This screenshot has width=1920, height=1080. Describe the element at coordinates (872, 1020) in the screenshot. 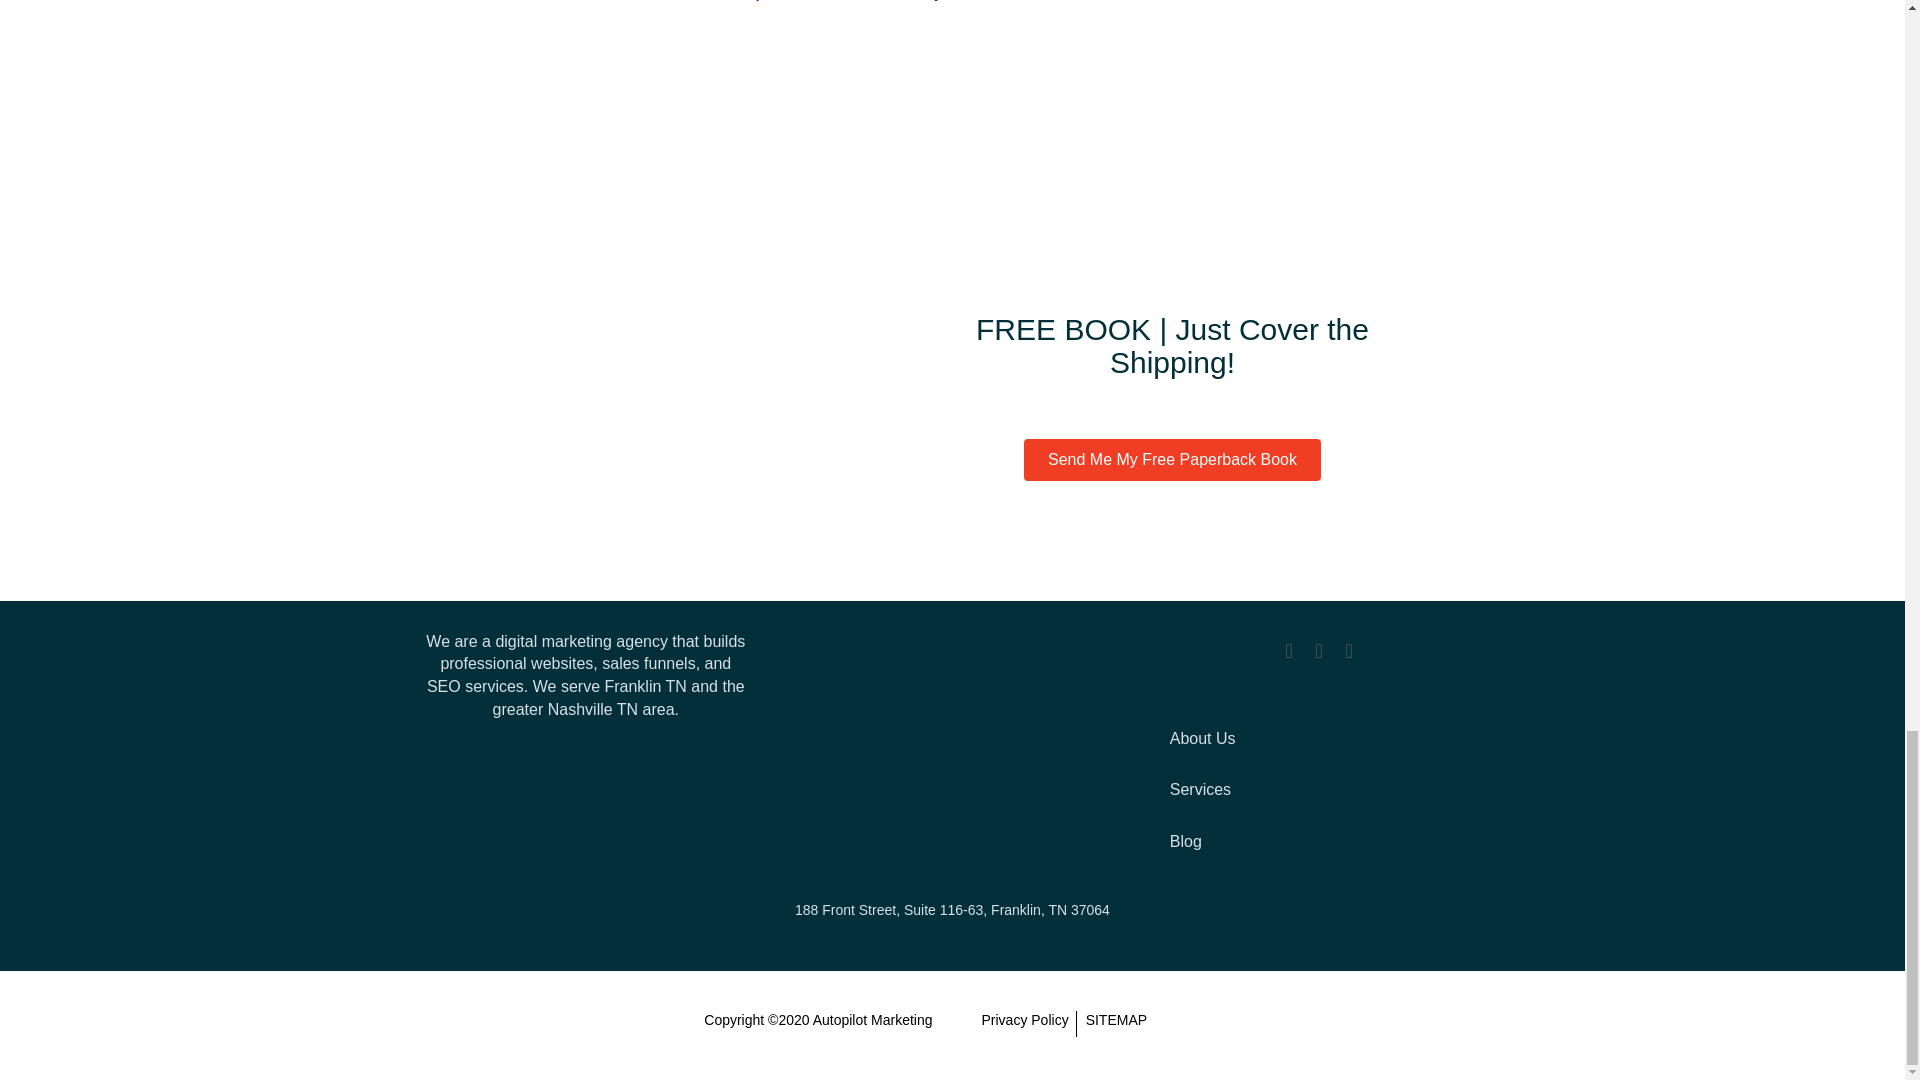

I see `Autopilot Marketing` at that location.